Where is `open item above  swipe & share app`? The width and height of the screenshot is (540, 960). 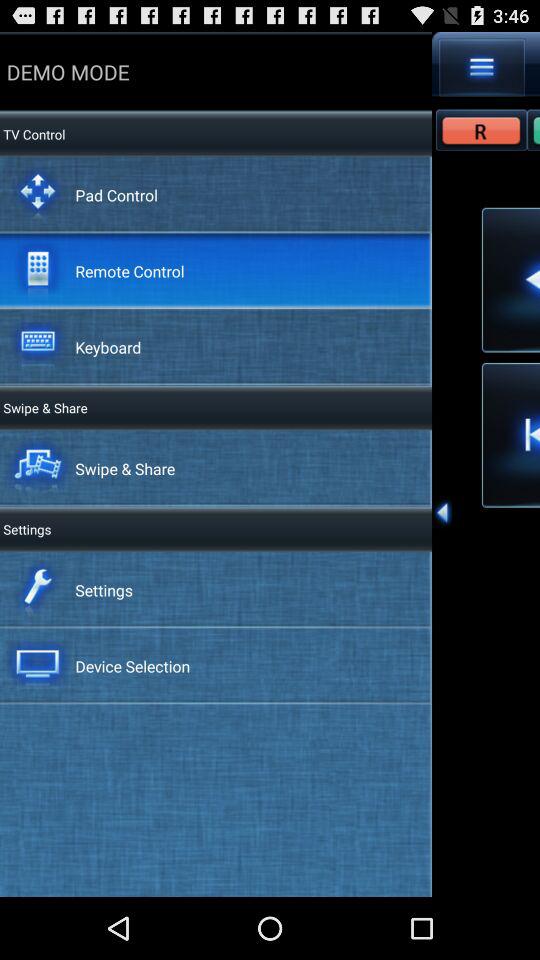 open item above  swipe & share app is located at coordinates (108, 346).